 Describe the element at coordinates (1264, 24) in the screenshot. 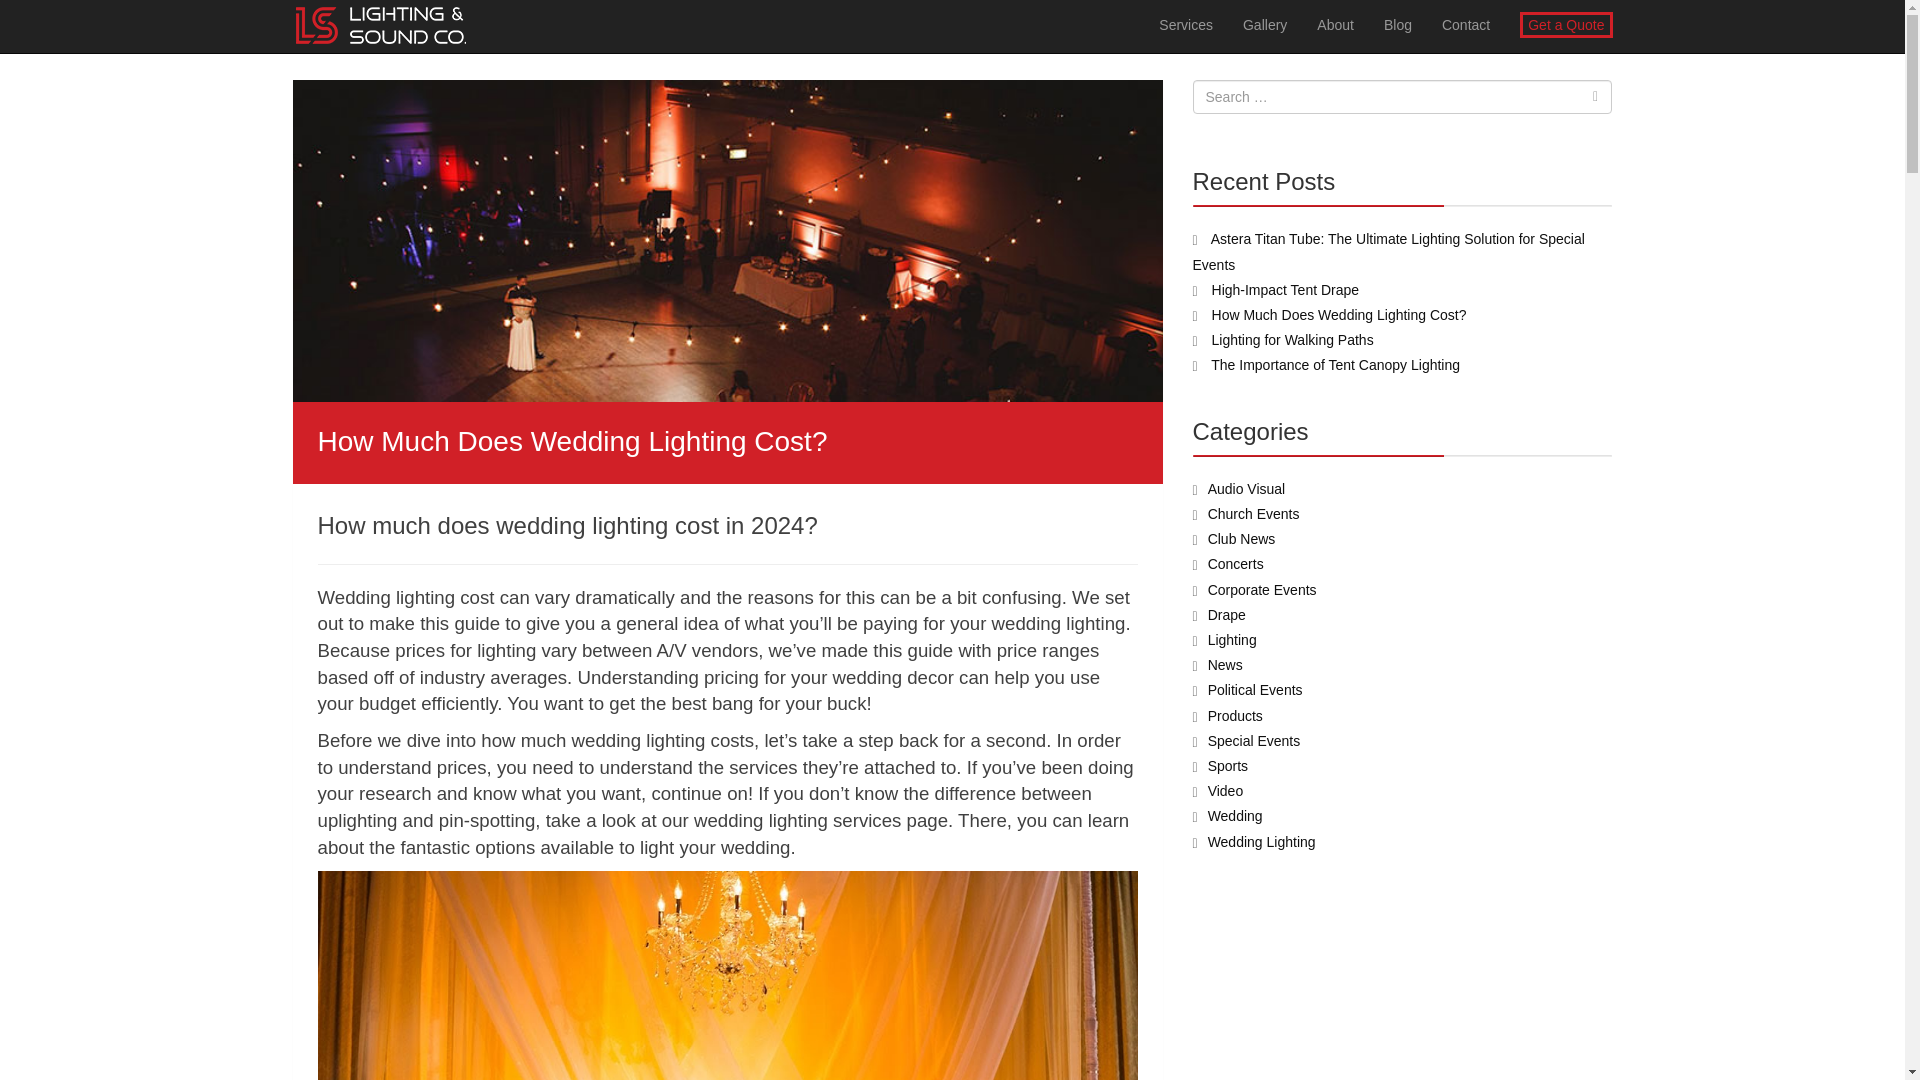

I see `Gallery` at that location.